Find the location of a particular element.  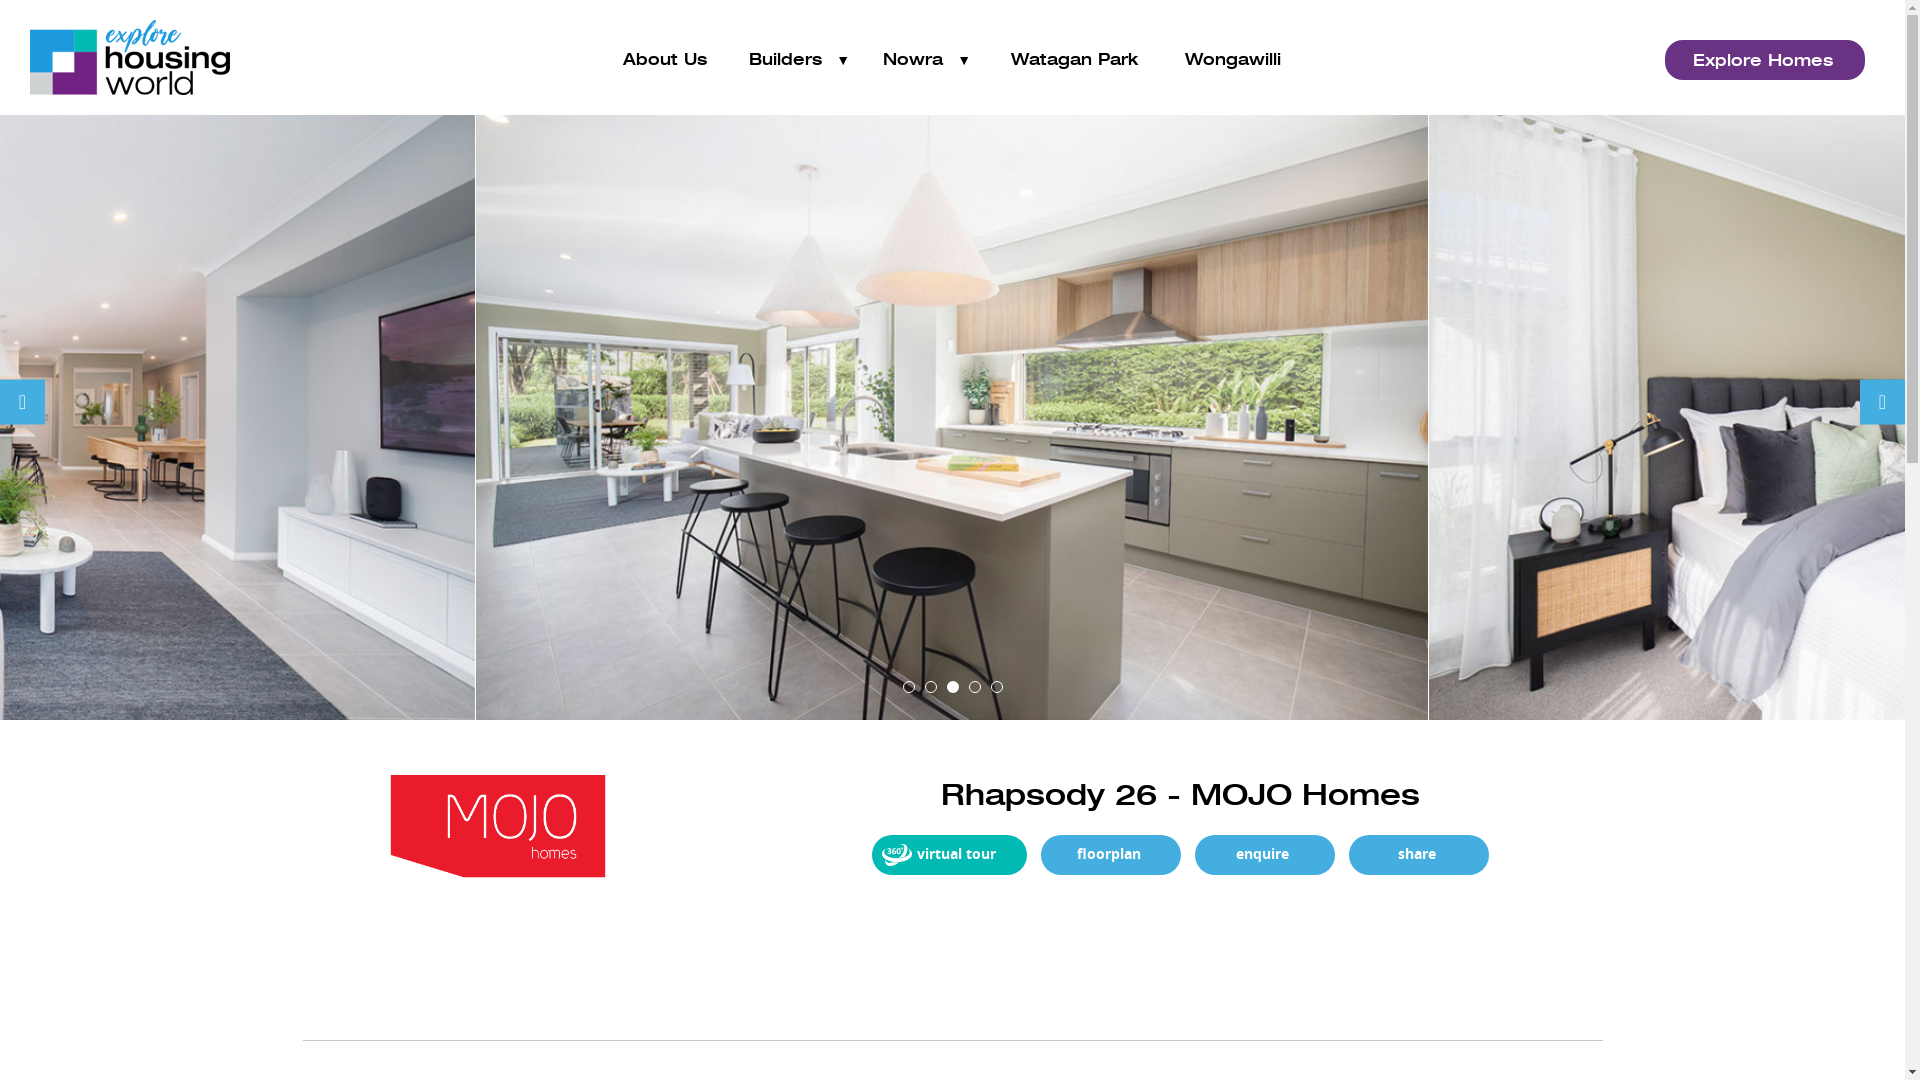

virtual tour is located at coordinates (950, 855).